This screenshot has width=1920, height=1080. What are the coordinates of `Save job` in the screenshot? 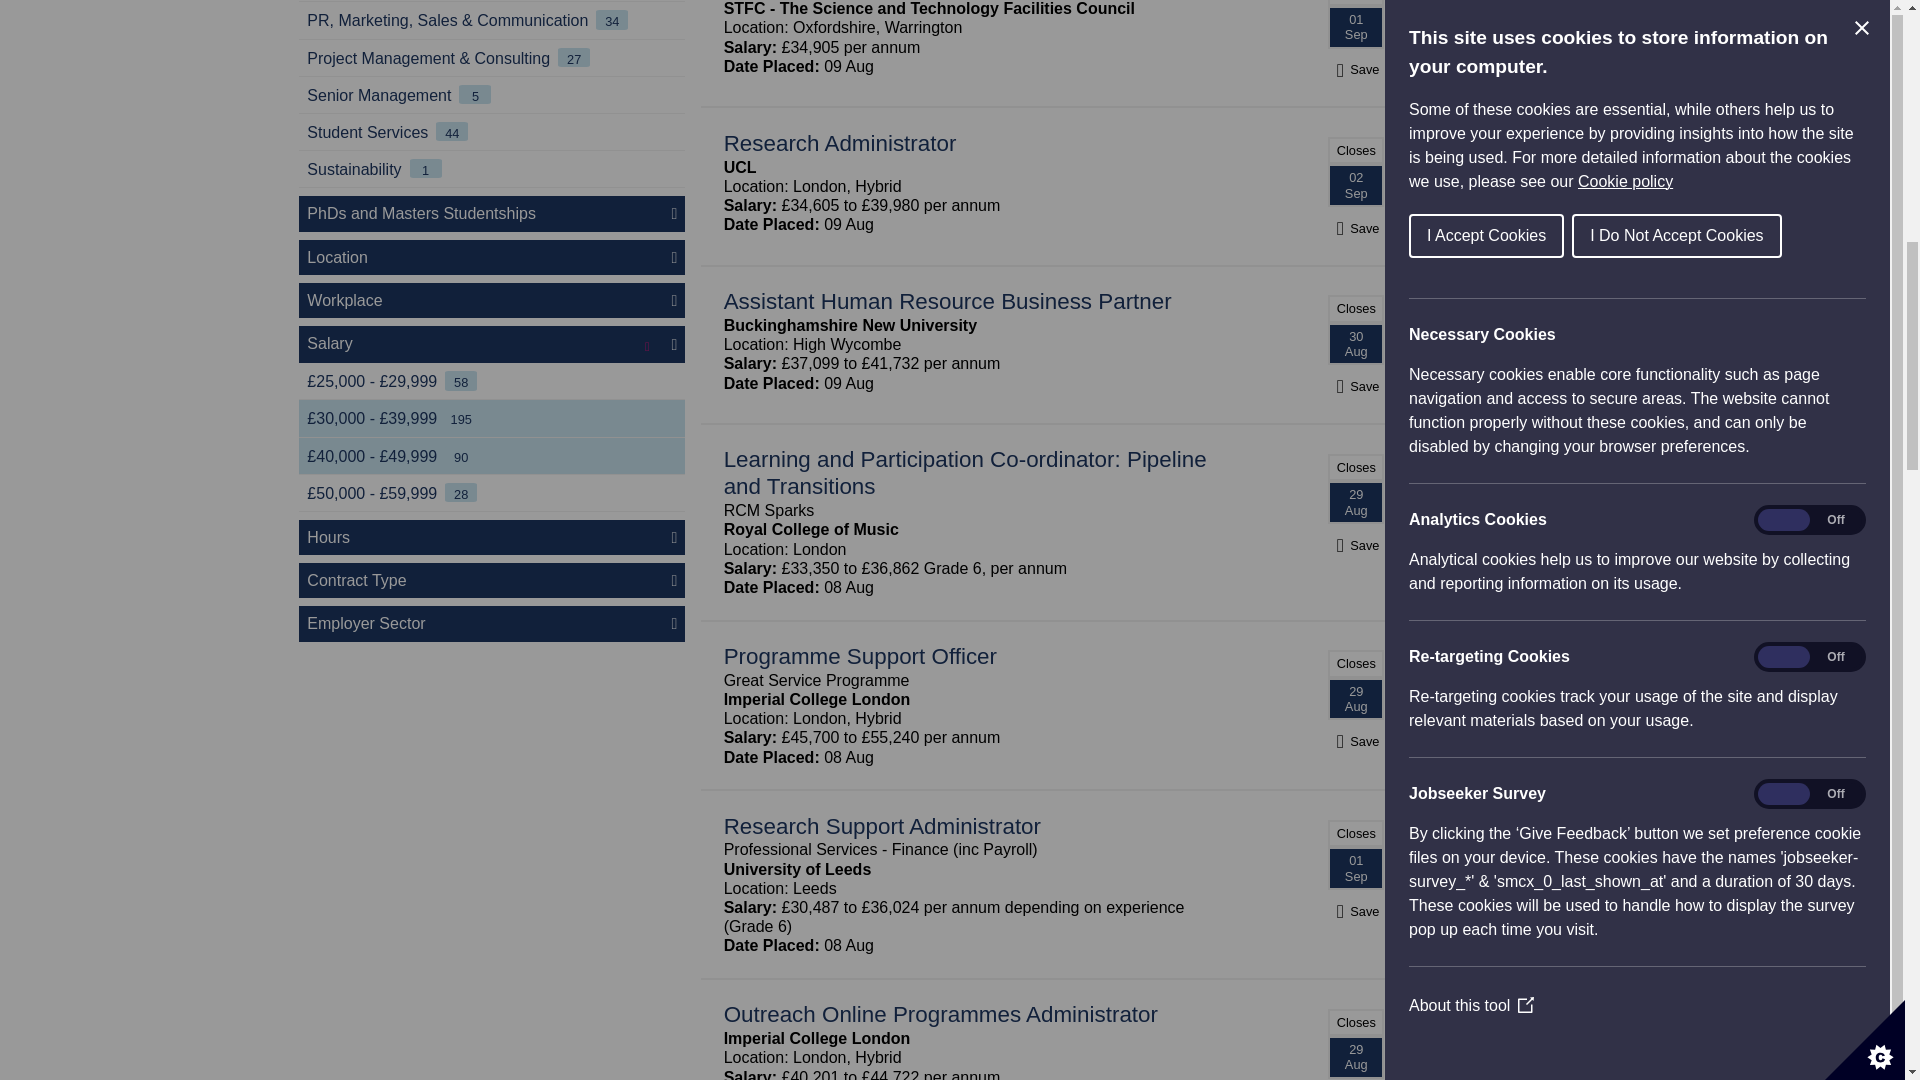 It's located at (1355, 69).